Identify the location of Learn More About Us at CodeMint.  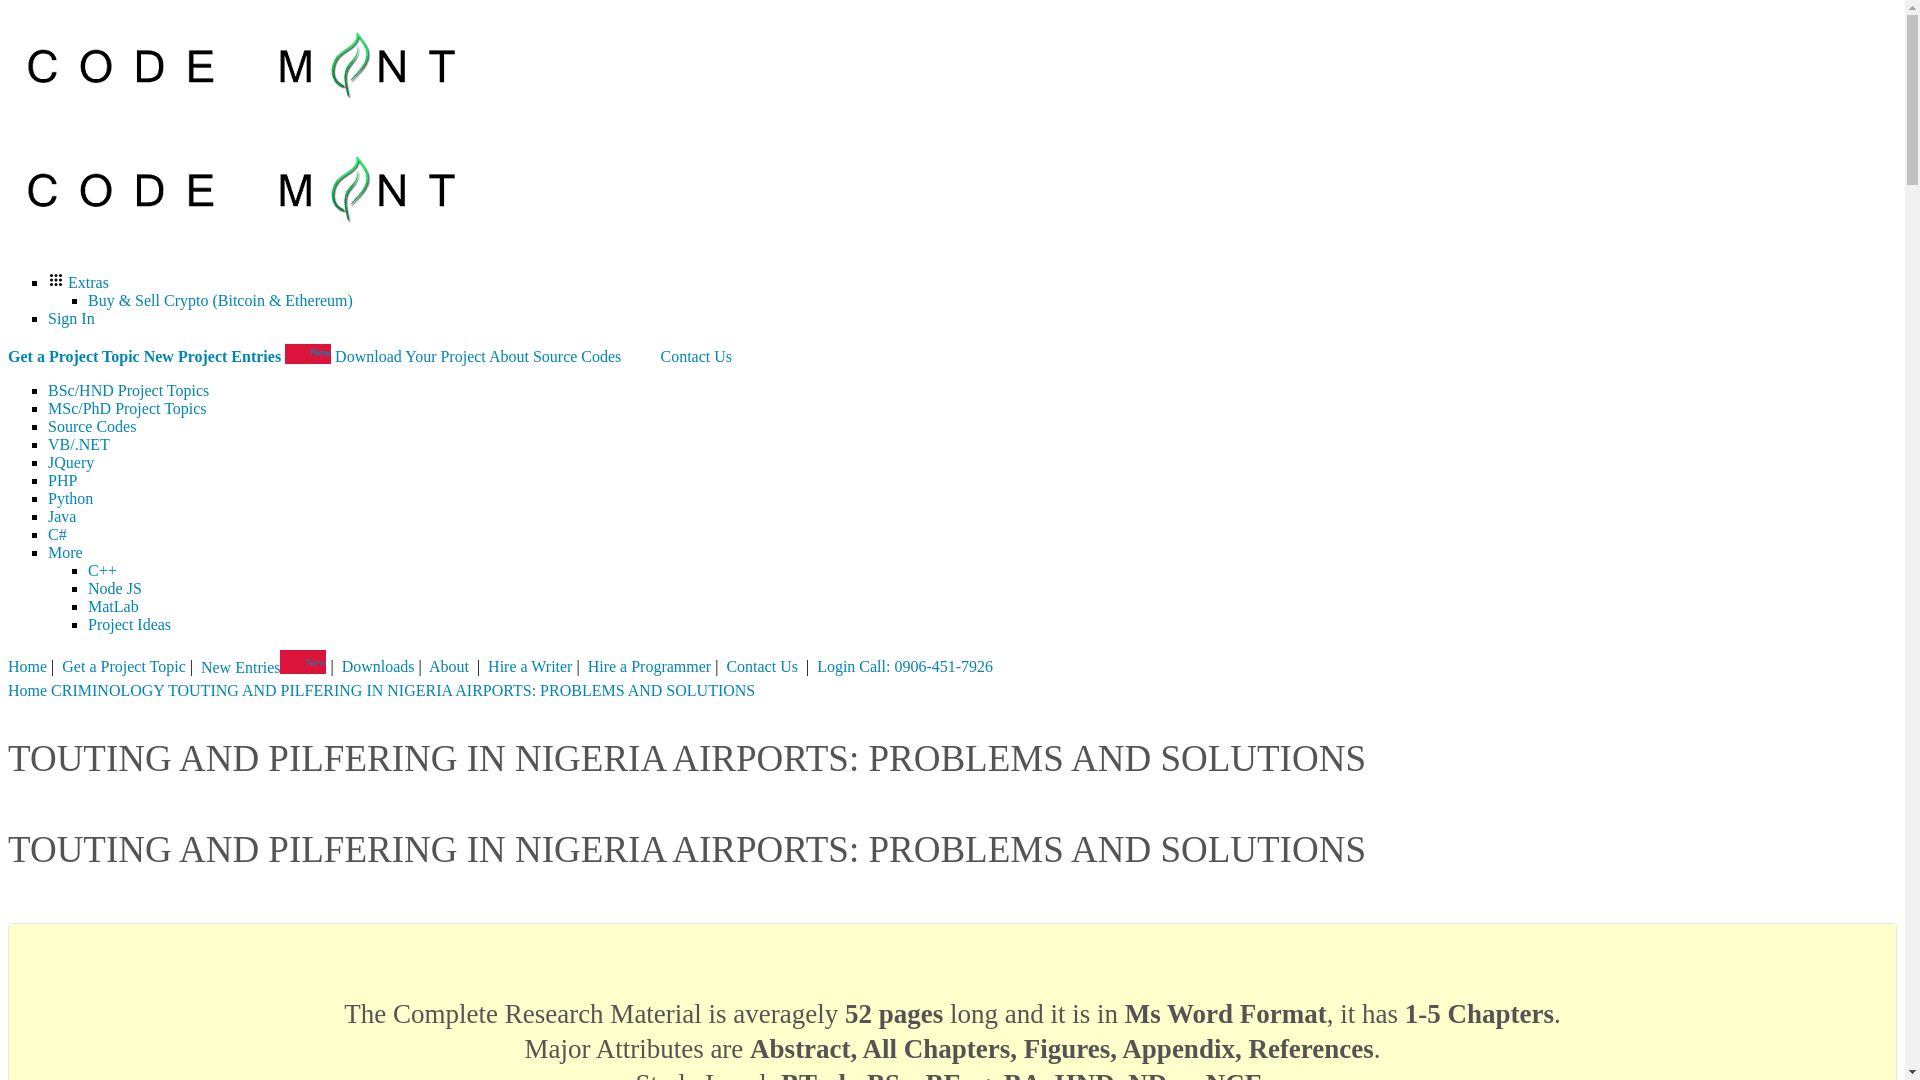
(509, 356).